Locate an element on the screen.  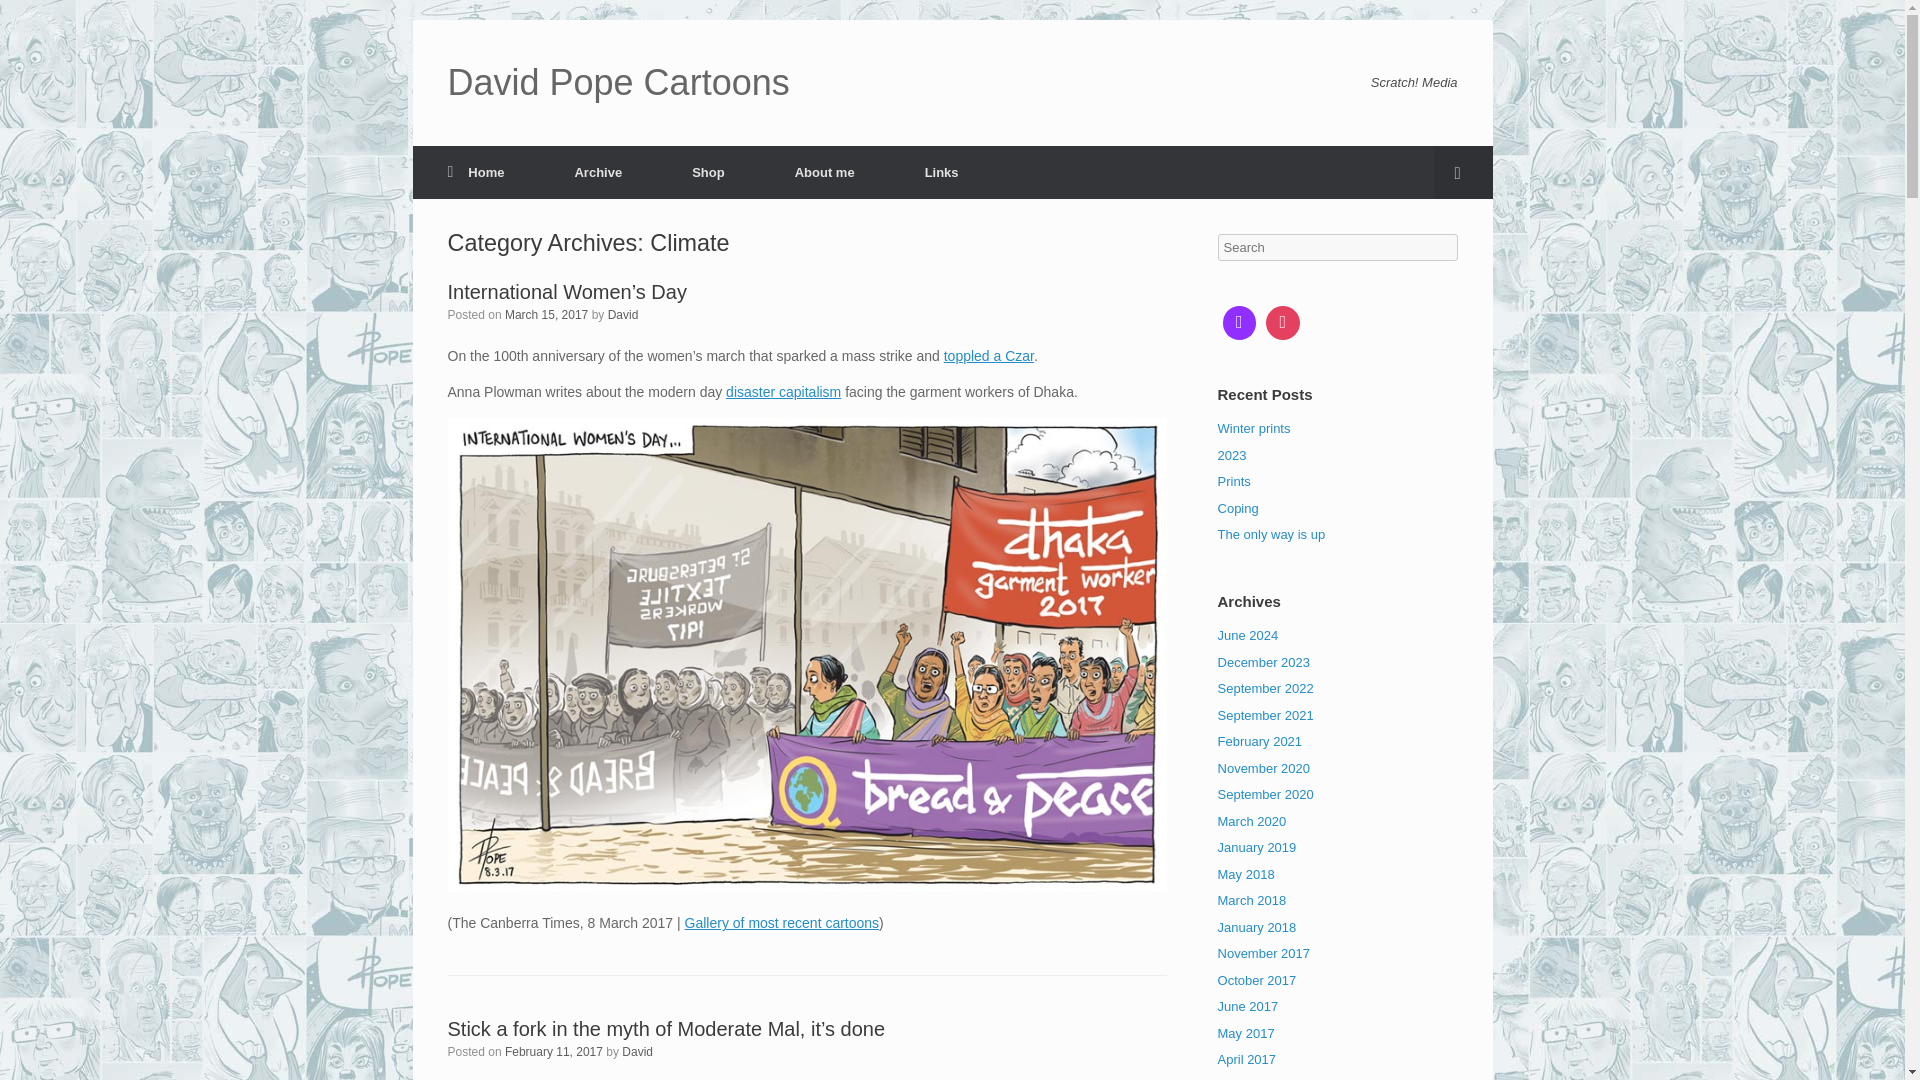
Links is located at coordinates (942, 172).